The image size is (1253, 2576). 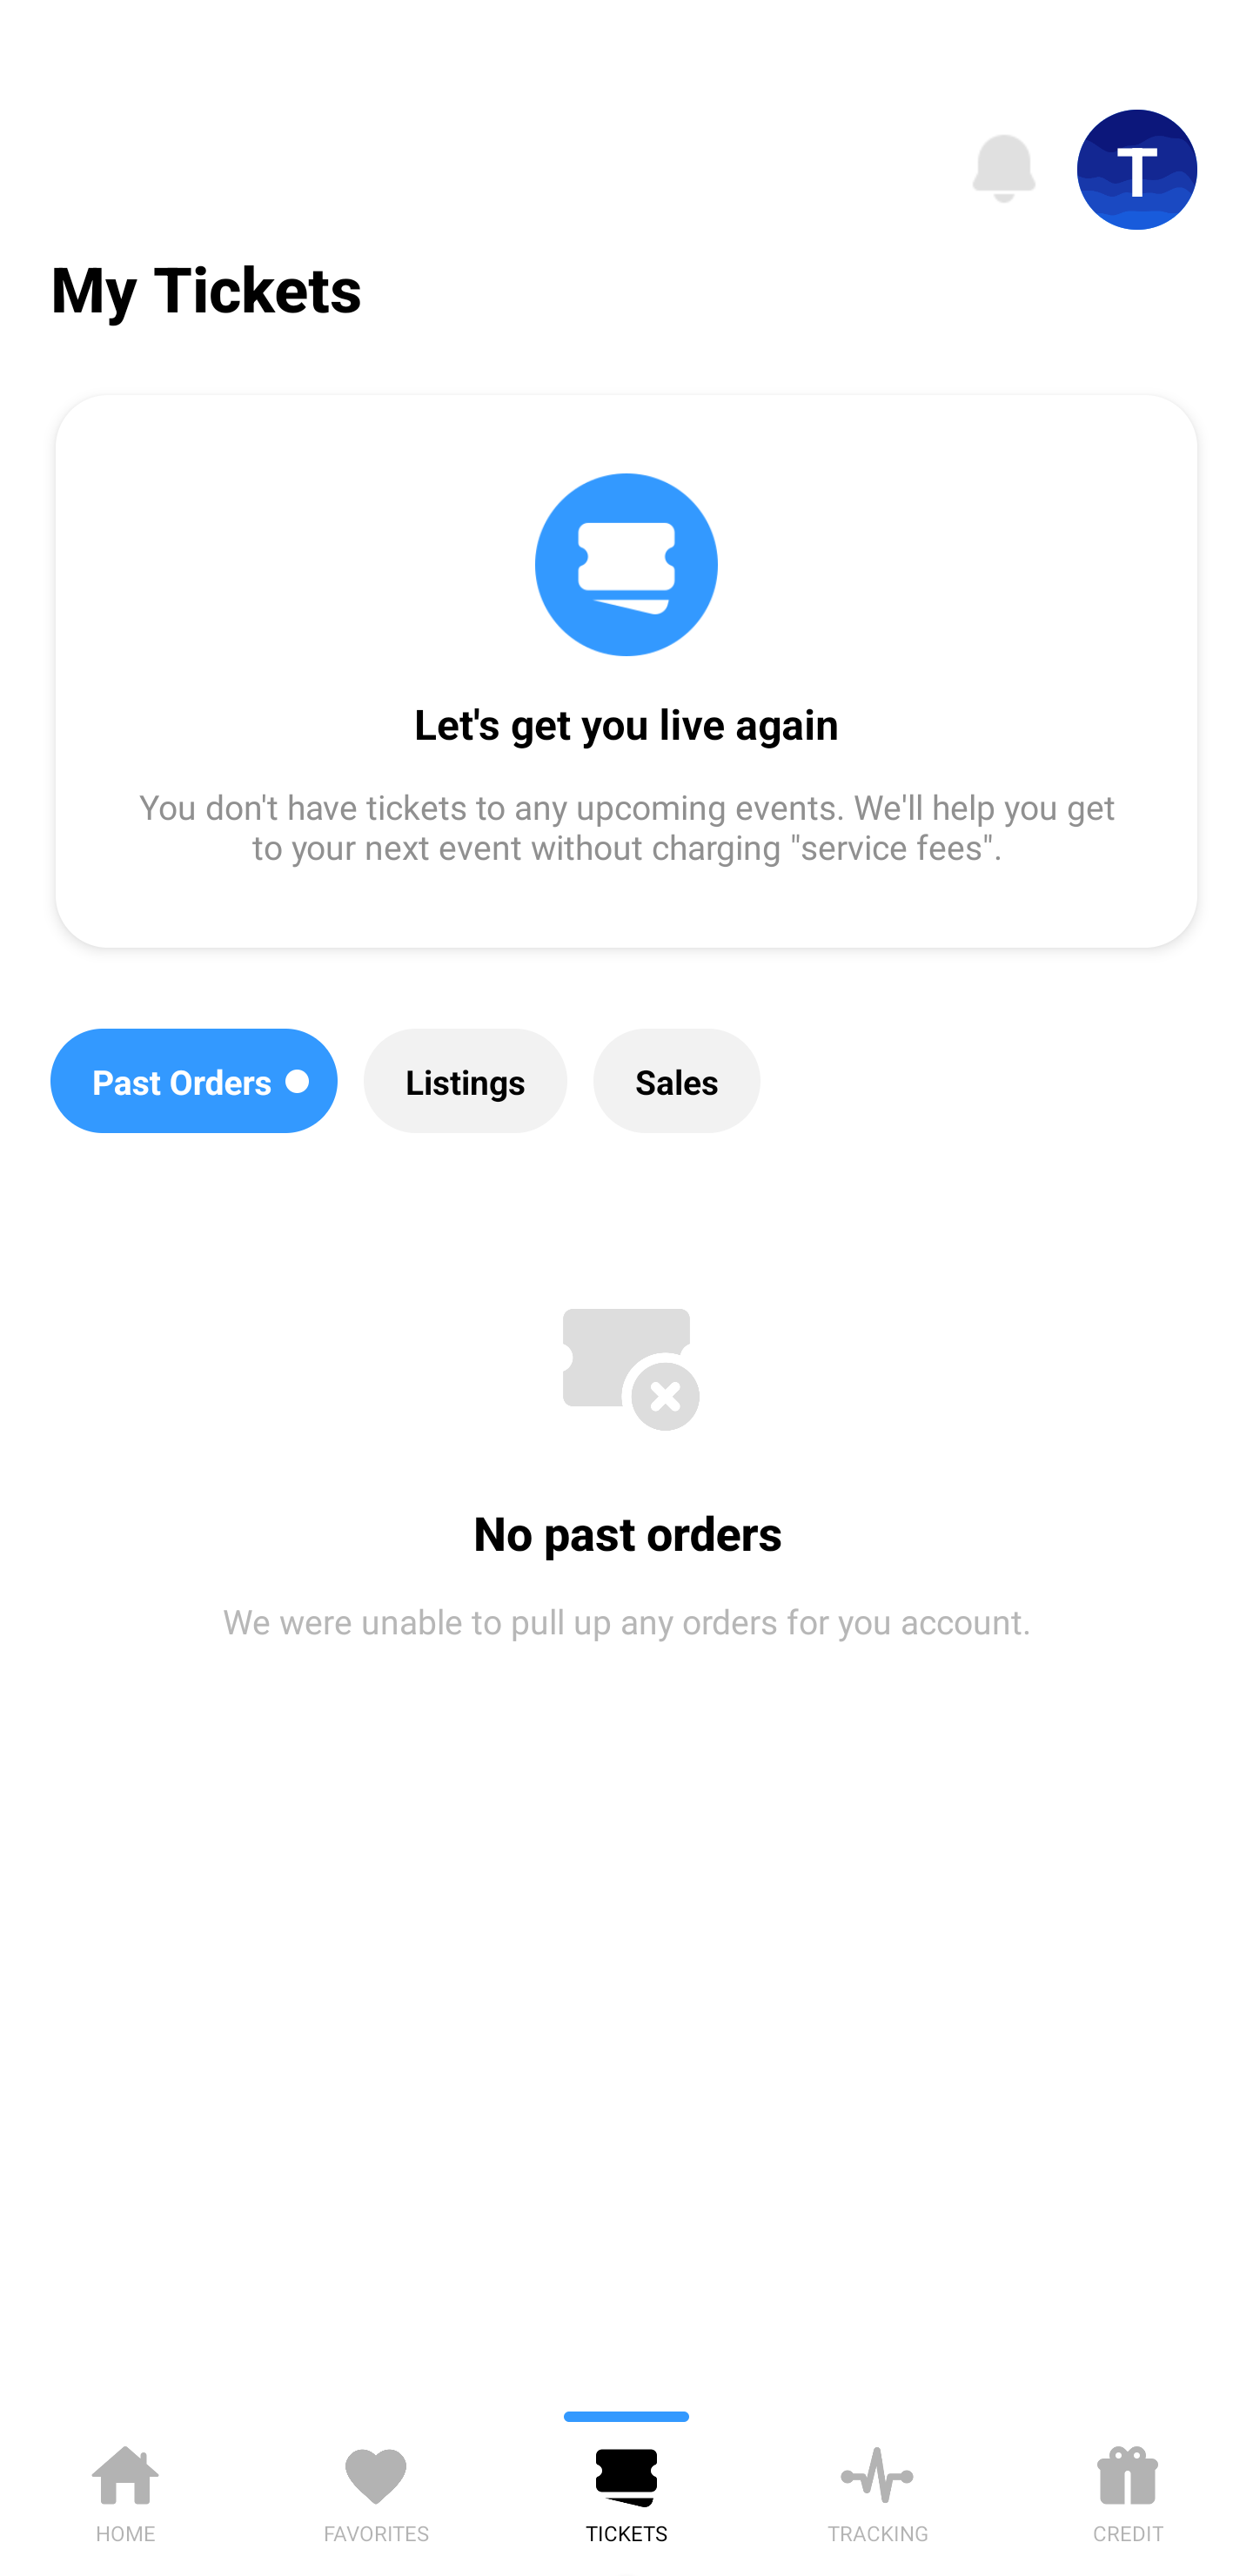 I want to click on FAVORITES, so click(x=376, y=2489).